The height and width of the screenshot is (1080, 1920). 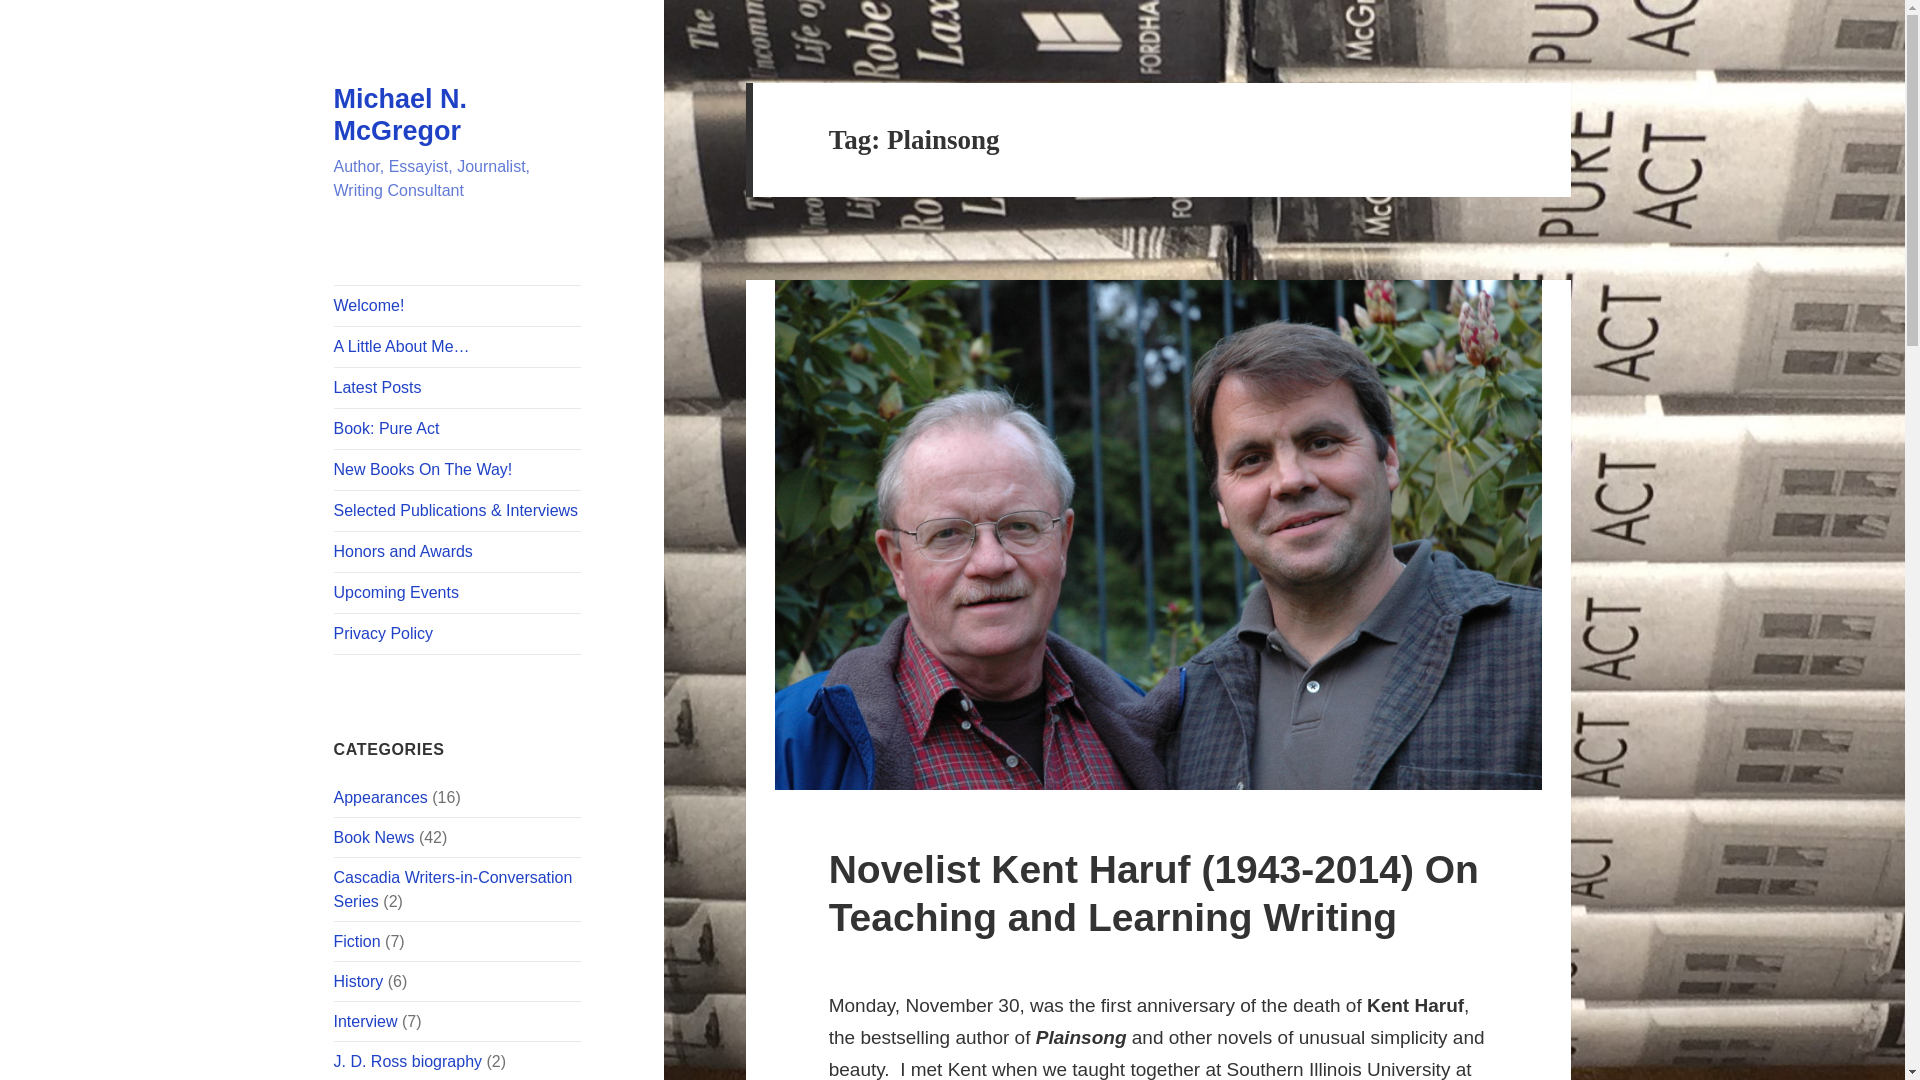 I want to click on Privacy Policy, so click(x=458, y=634).